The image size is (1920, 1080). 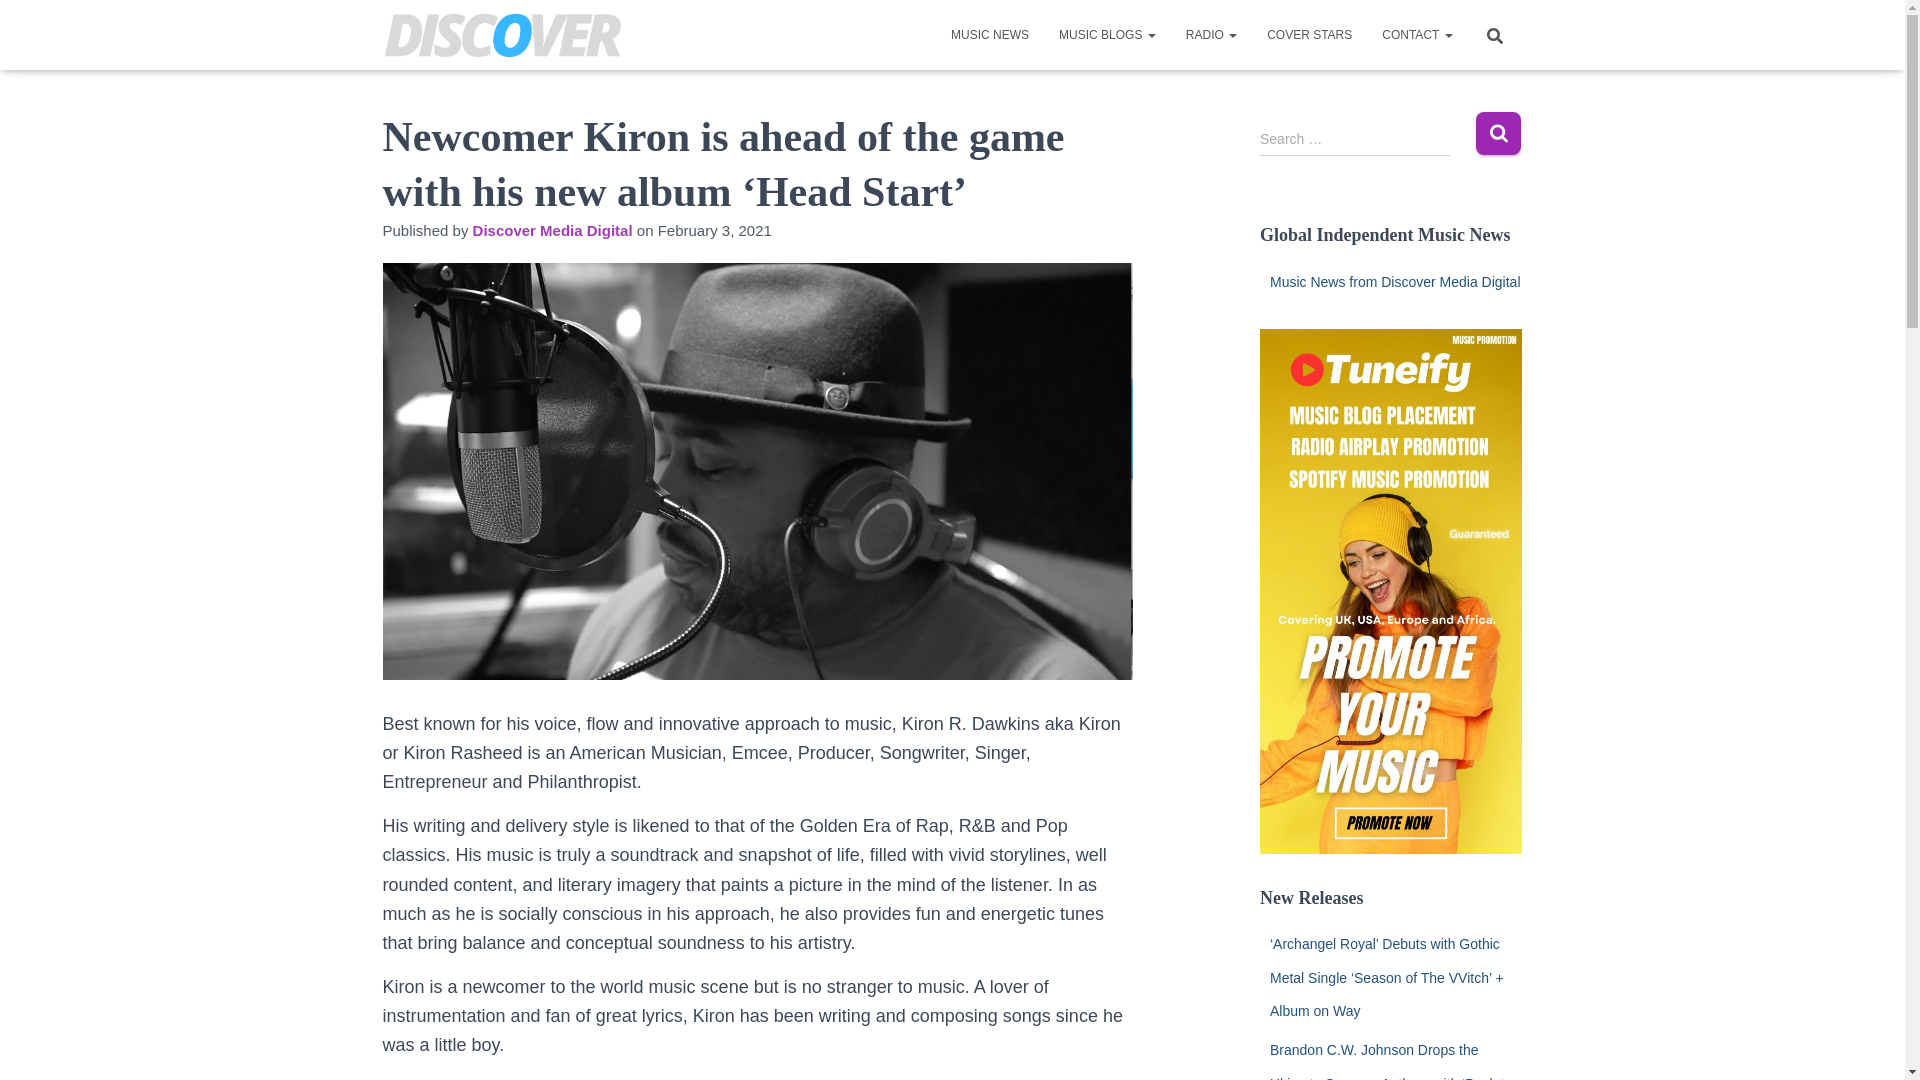 I want to click on Music News, so click(x=990, y=34).